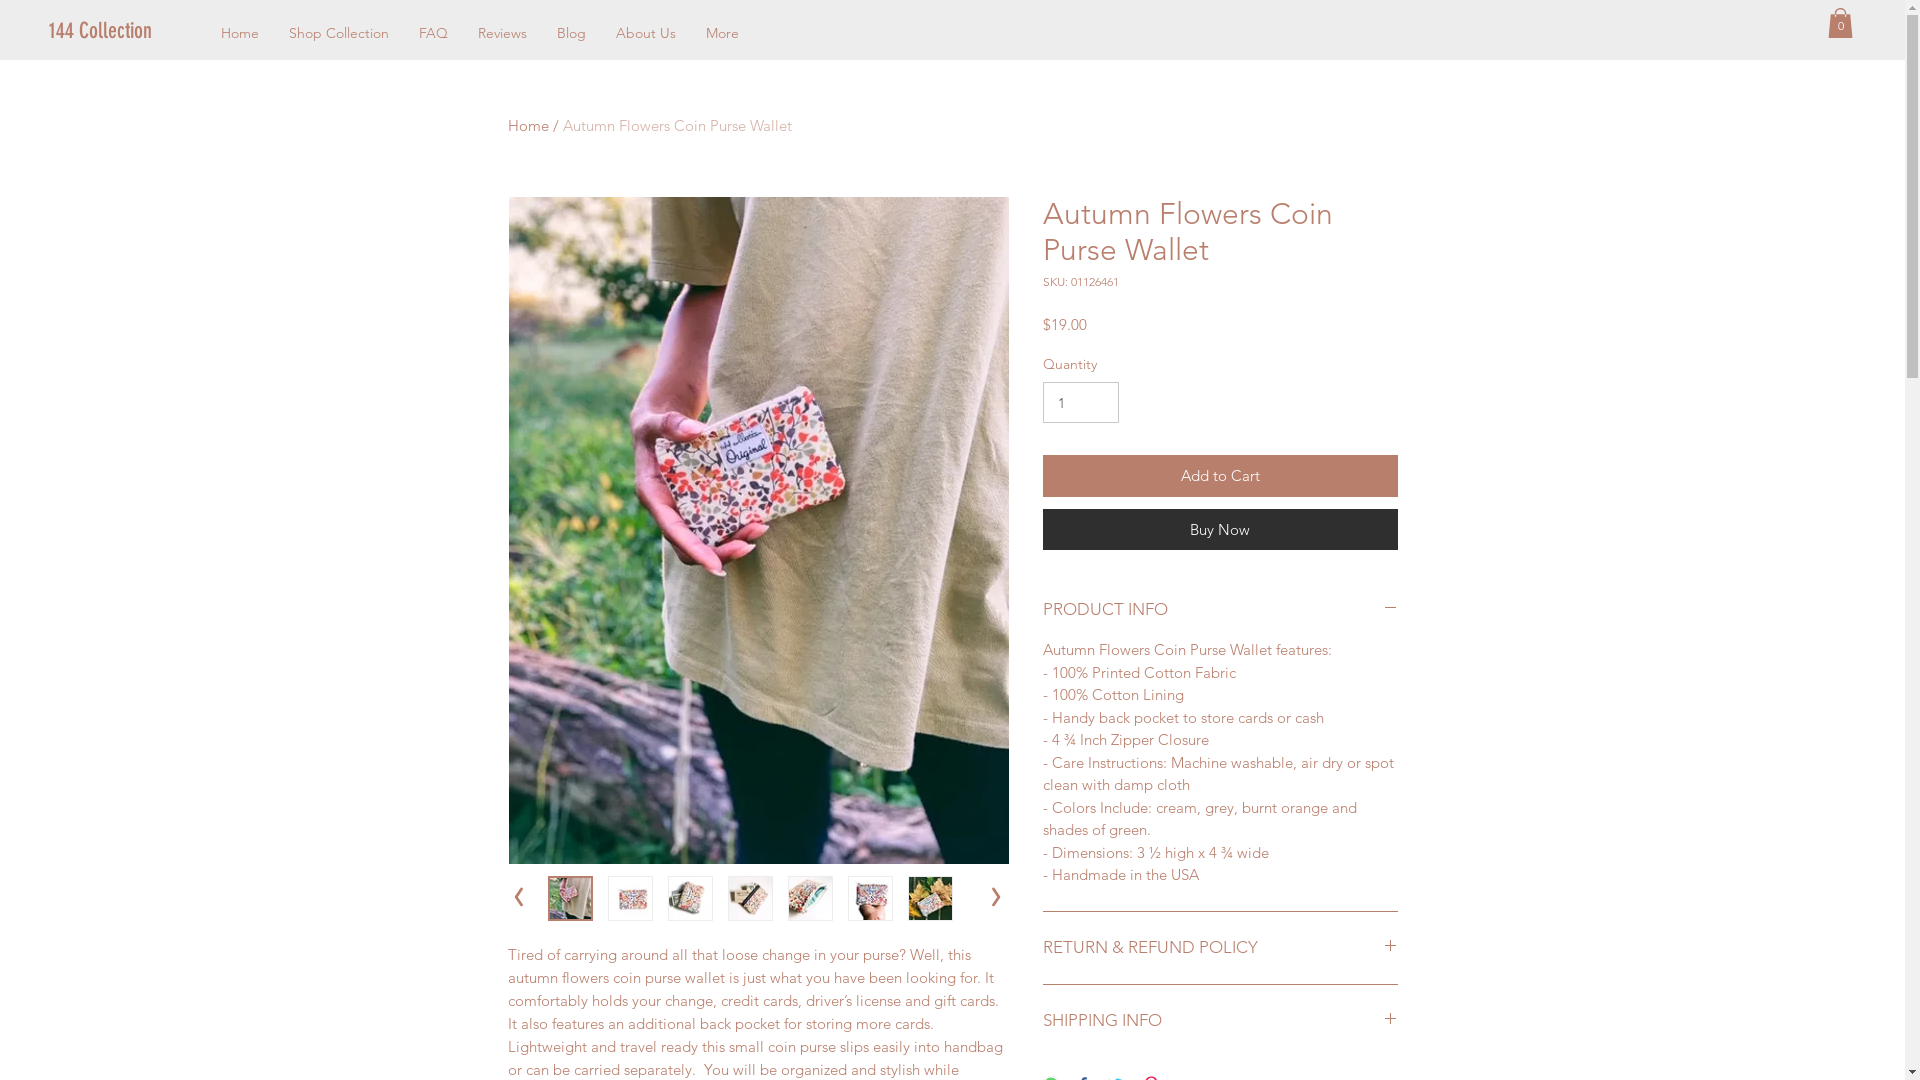 This screenshot has height=1080, width=1920. I want to click on PRODUCT INFO, so click(1220, 610).